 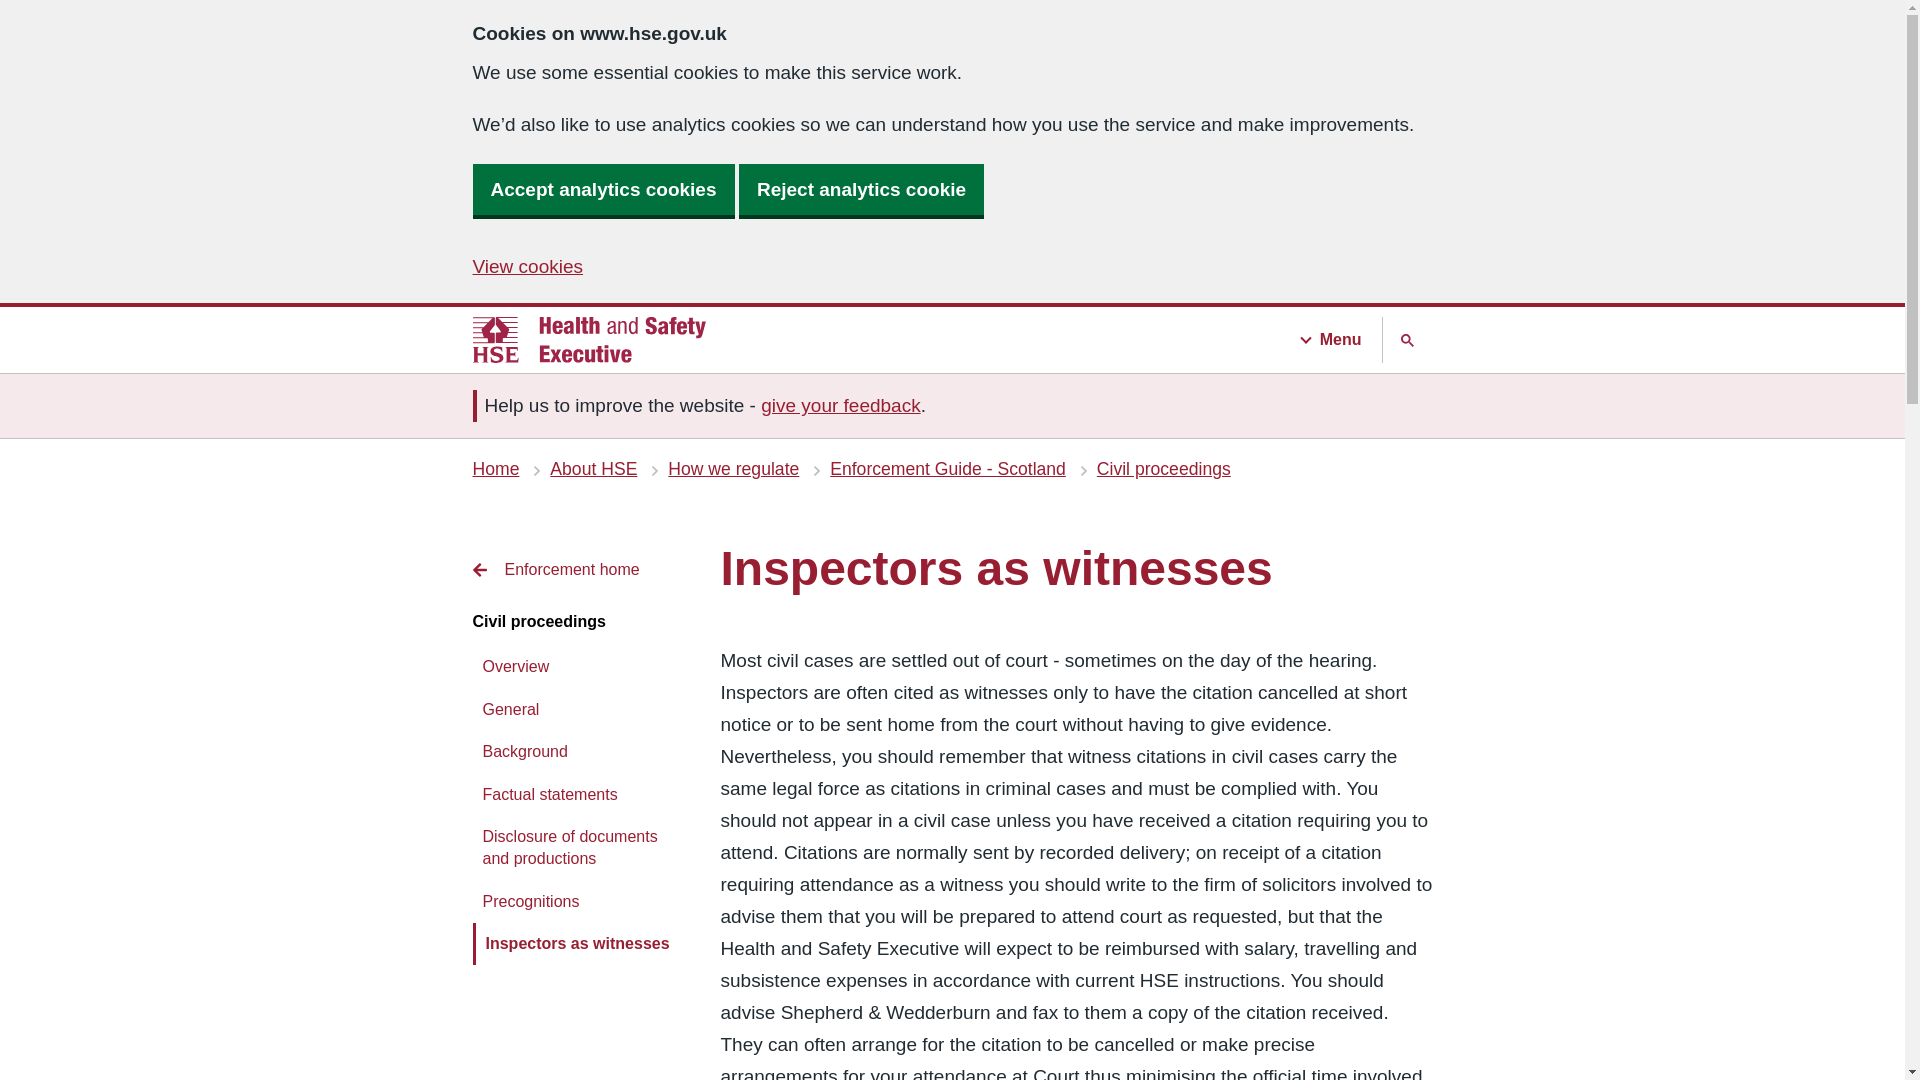 What do you see at coordinates (580, 570) in the screenshot?
I see `Back to Enforcement home` at bounding box center [580, 570].